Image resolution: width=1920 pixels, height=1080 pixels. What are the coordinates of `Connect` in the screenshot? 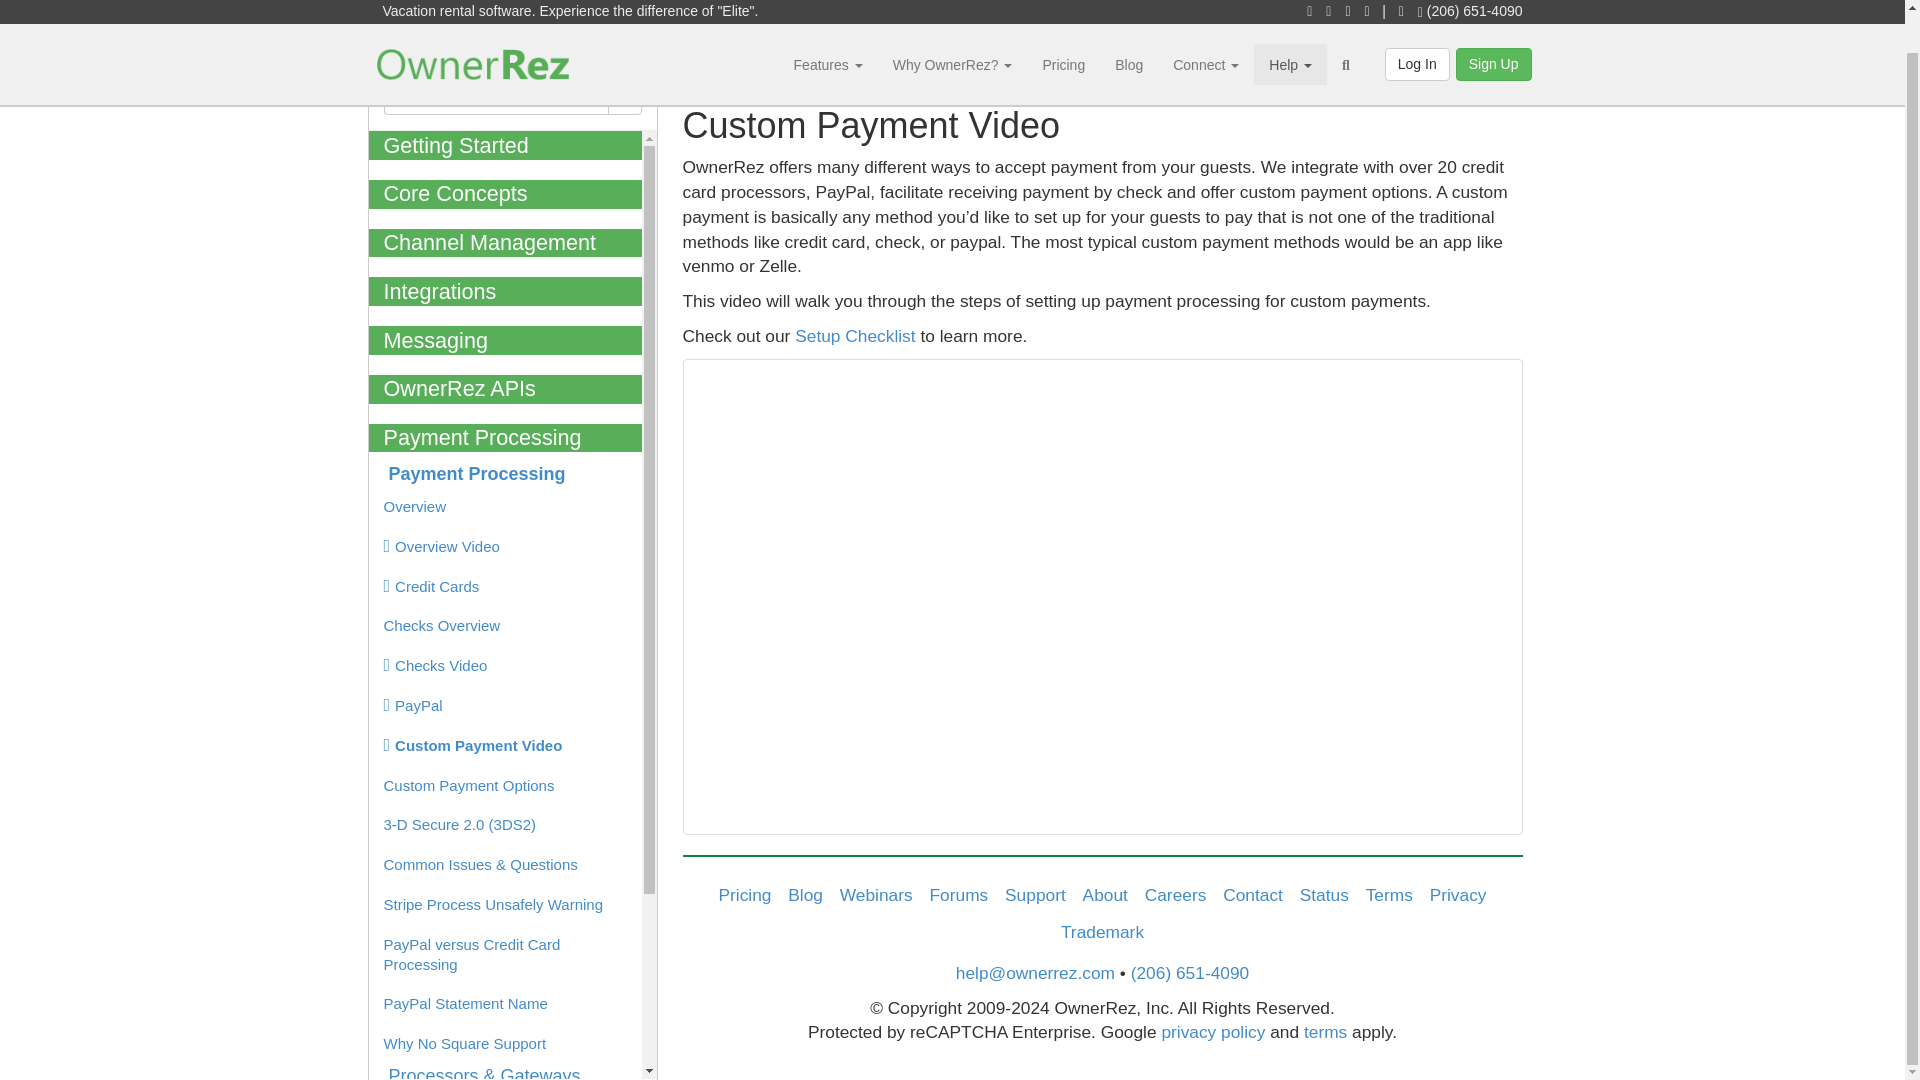 It's located at (1205, 24).